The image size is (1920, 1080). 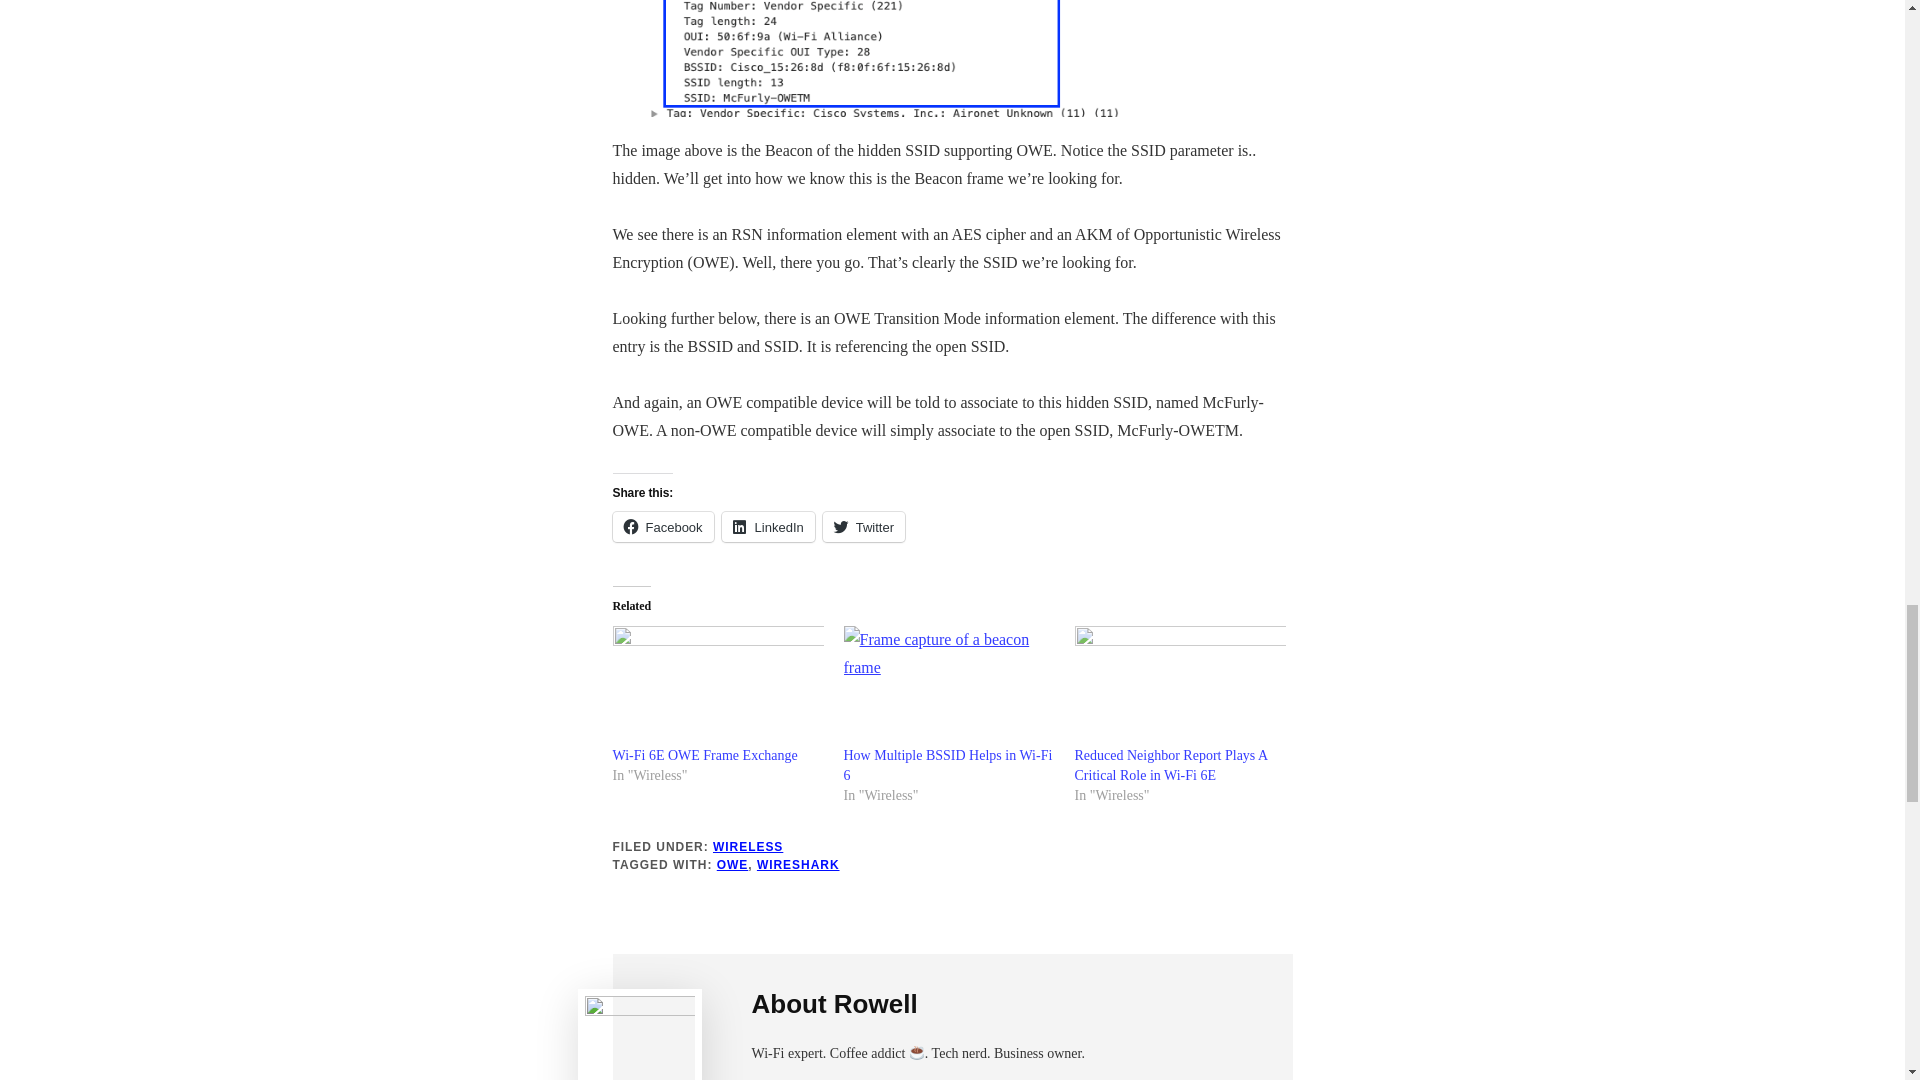 I want to click on LinkedIn, so click(x=768, y=526).